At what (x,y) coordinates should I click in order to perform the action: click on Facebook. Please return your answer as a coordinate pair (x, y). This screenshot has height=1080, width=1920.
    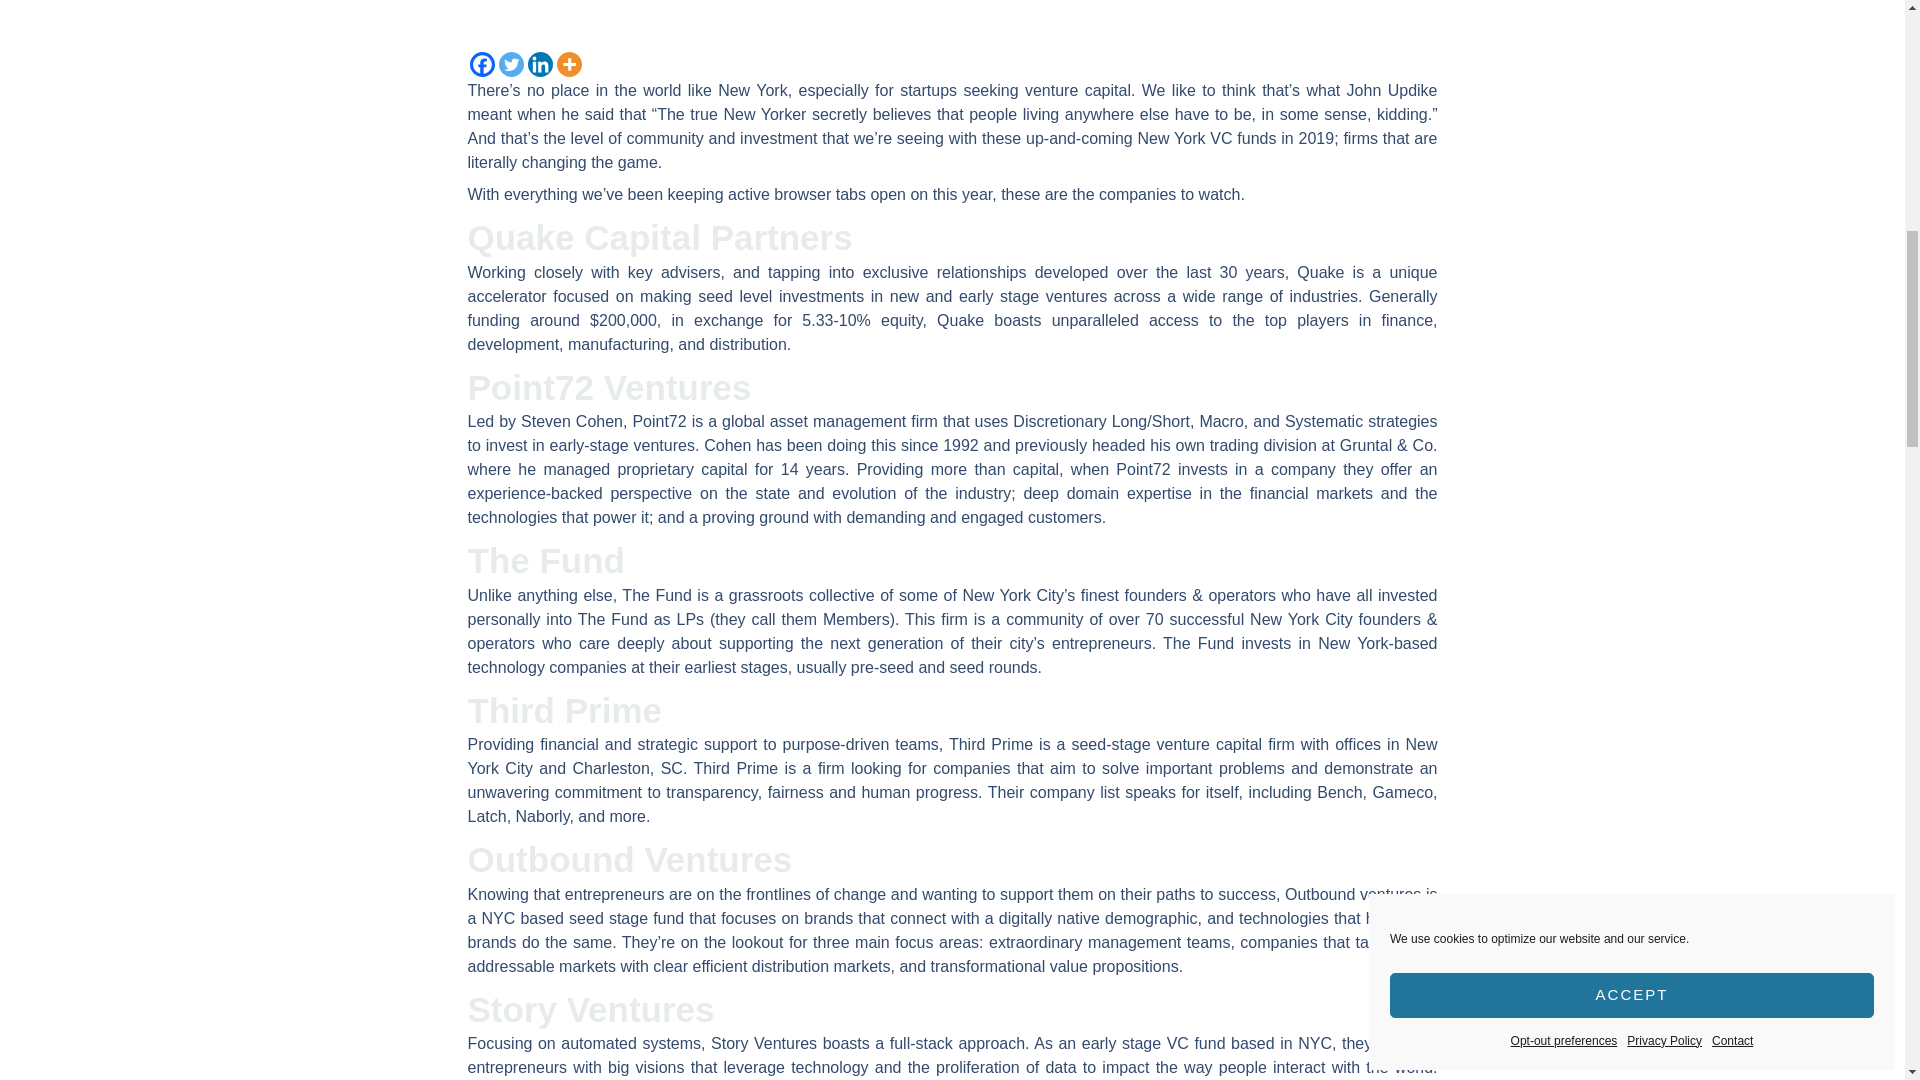
    Looking at the image, I should click on (482, 64).